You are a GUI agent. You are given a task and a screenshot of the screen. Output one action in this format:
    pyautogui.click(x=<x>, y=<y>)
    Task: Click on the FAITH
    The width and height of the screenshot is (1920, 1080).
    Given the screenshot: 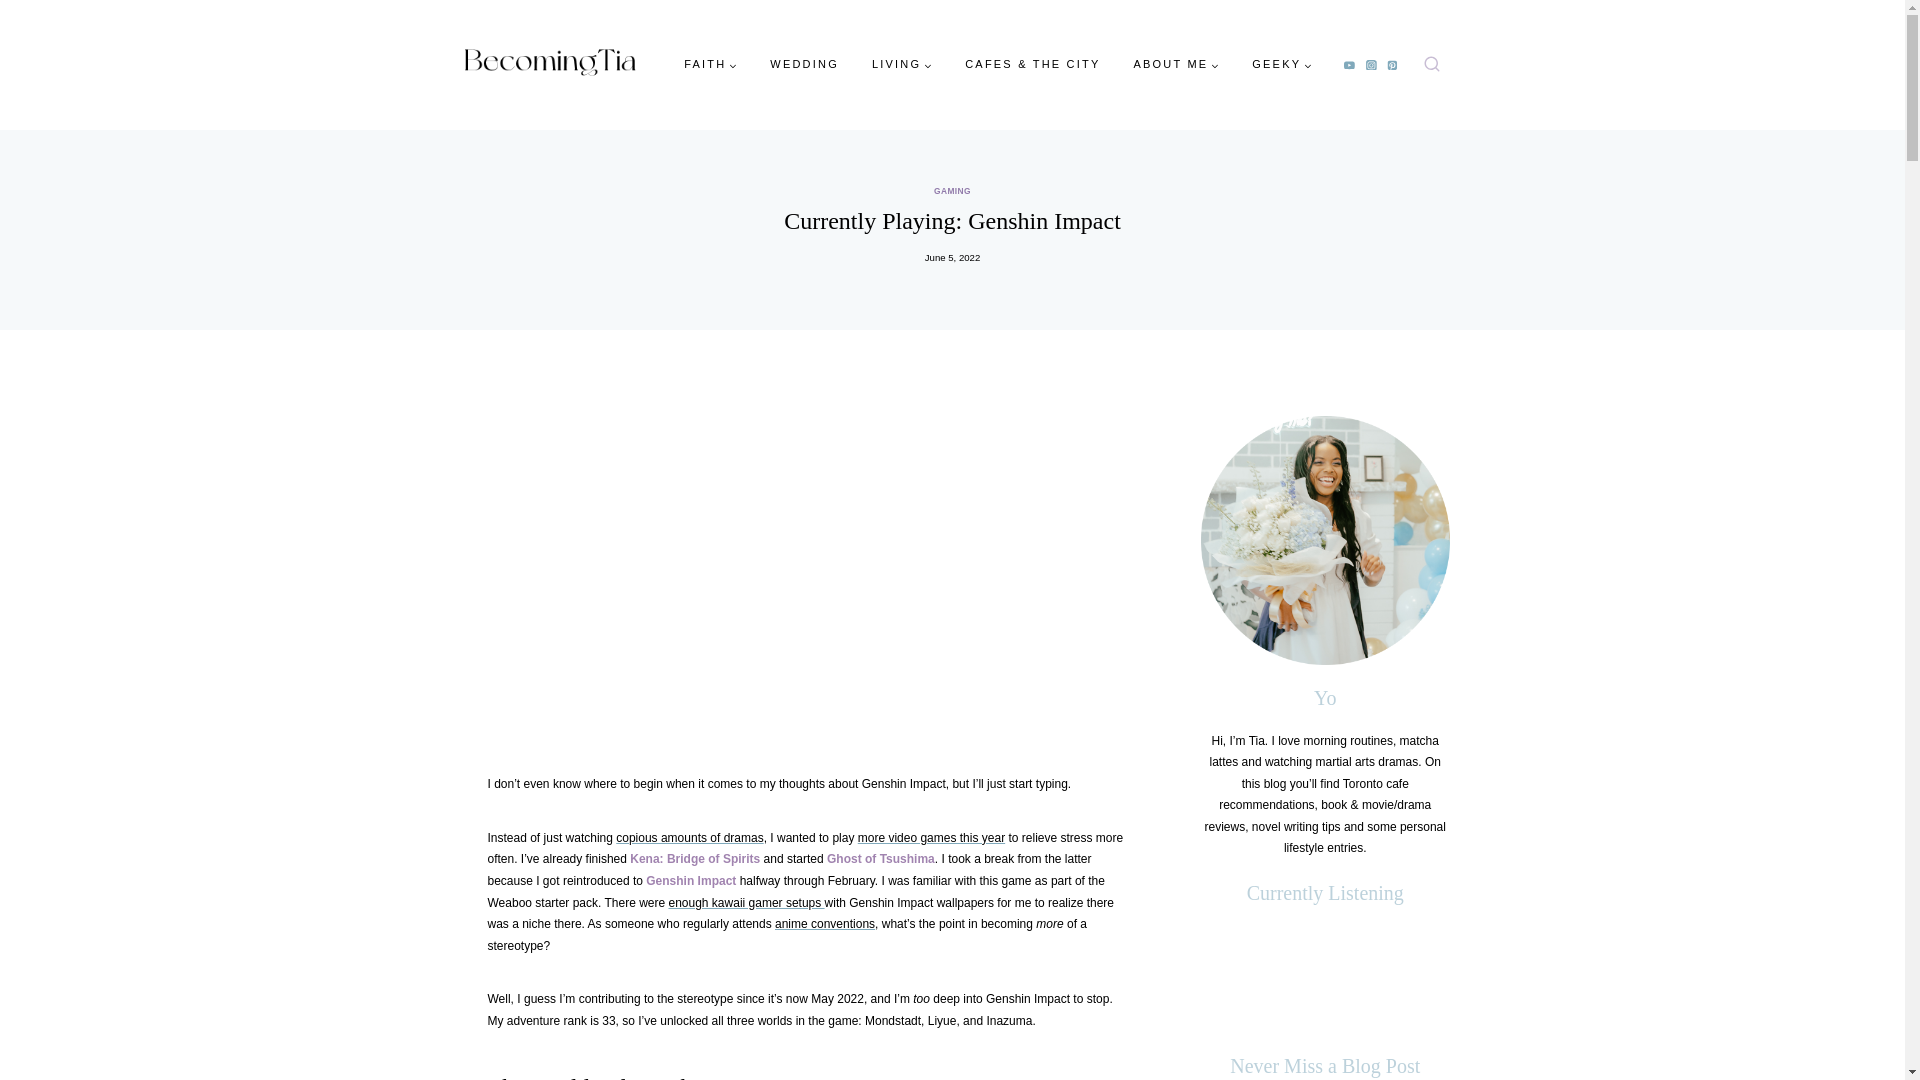 What is the action you would take?
    pyautogui.click(x=711, y=64)
    